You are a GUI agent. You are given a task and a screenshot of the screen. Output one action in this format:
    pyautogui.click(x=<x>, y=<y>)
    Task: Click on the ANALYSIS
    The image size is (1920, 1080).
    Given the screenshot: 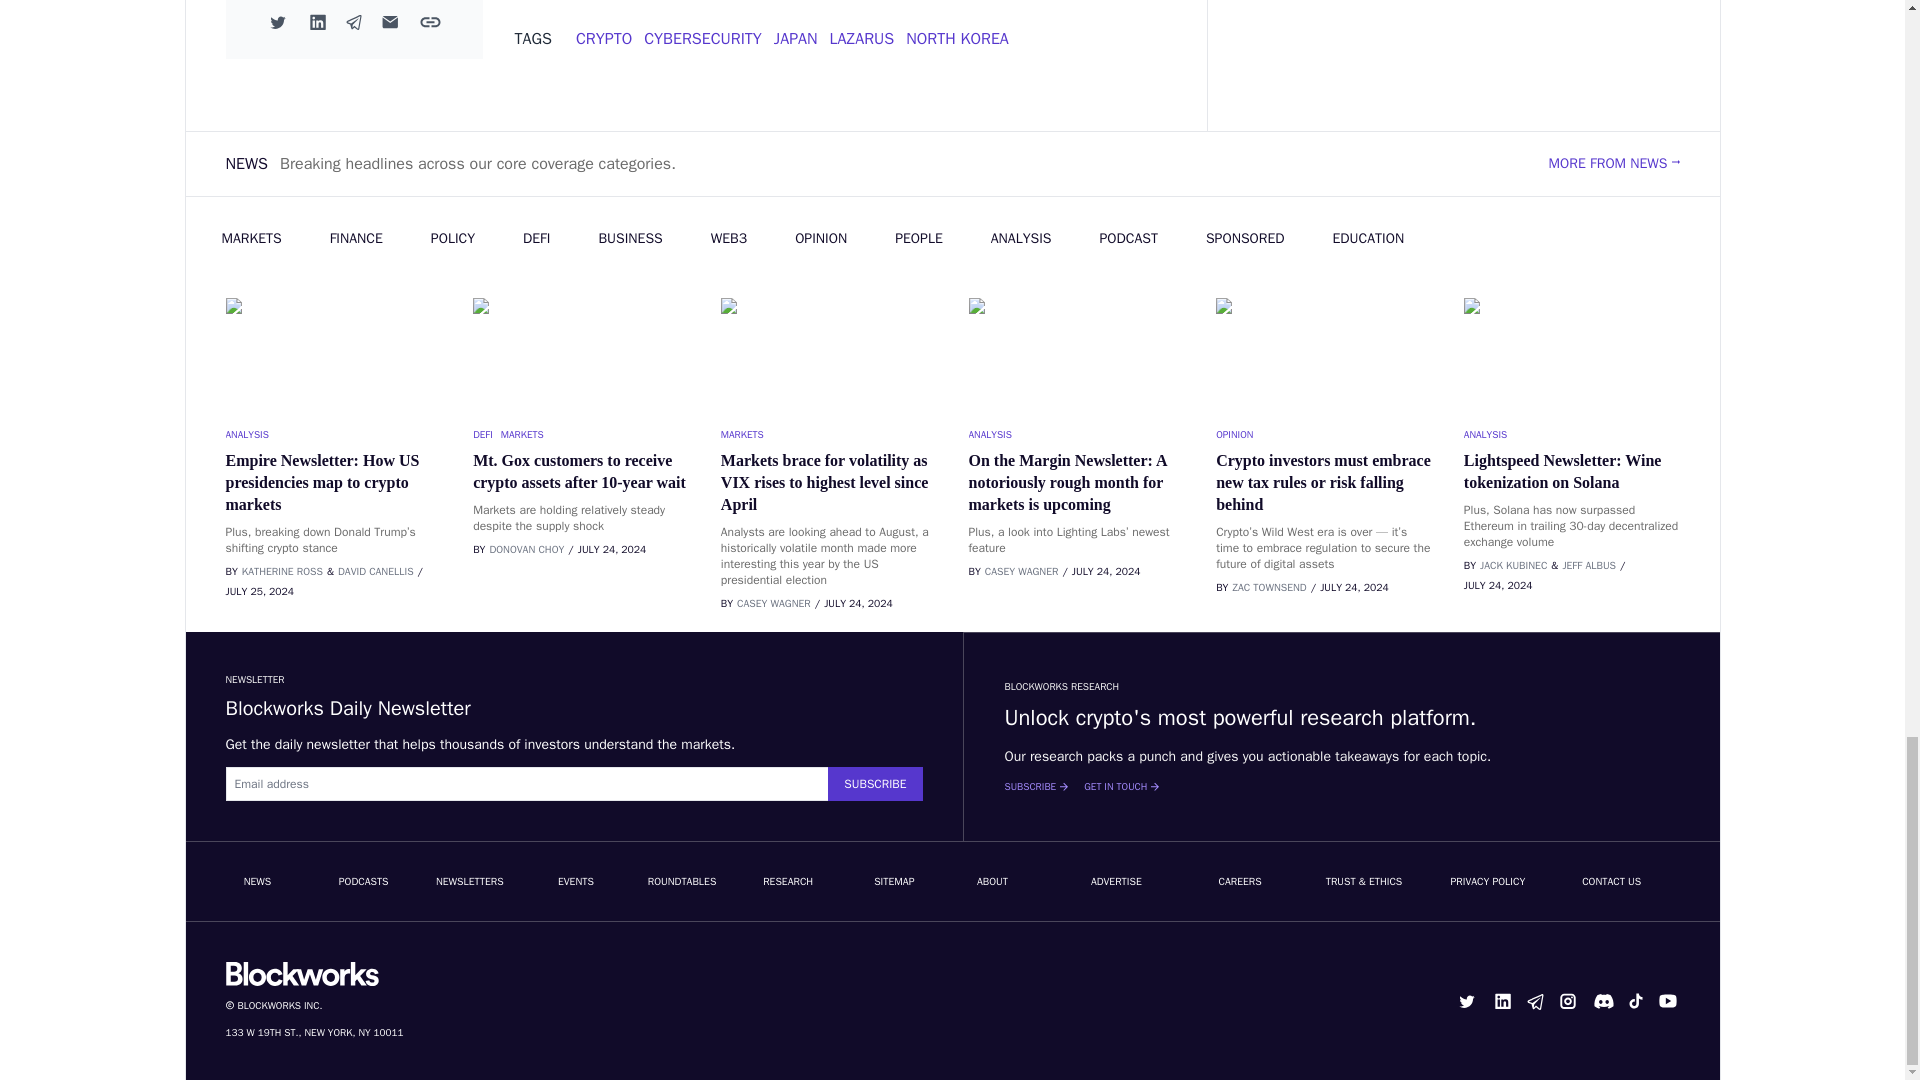 What is the action you would take?
    pyautogui.click(x=862, y=38)
    